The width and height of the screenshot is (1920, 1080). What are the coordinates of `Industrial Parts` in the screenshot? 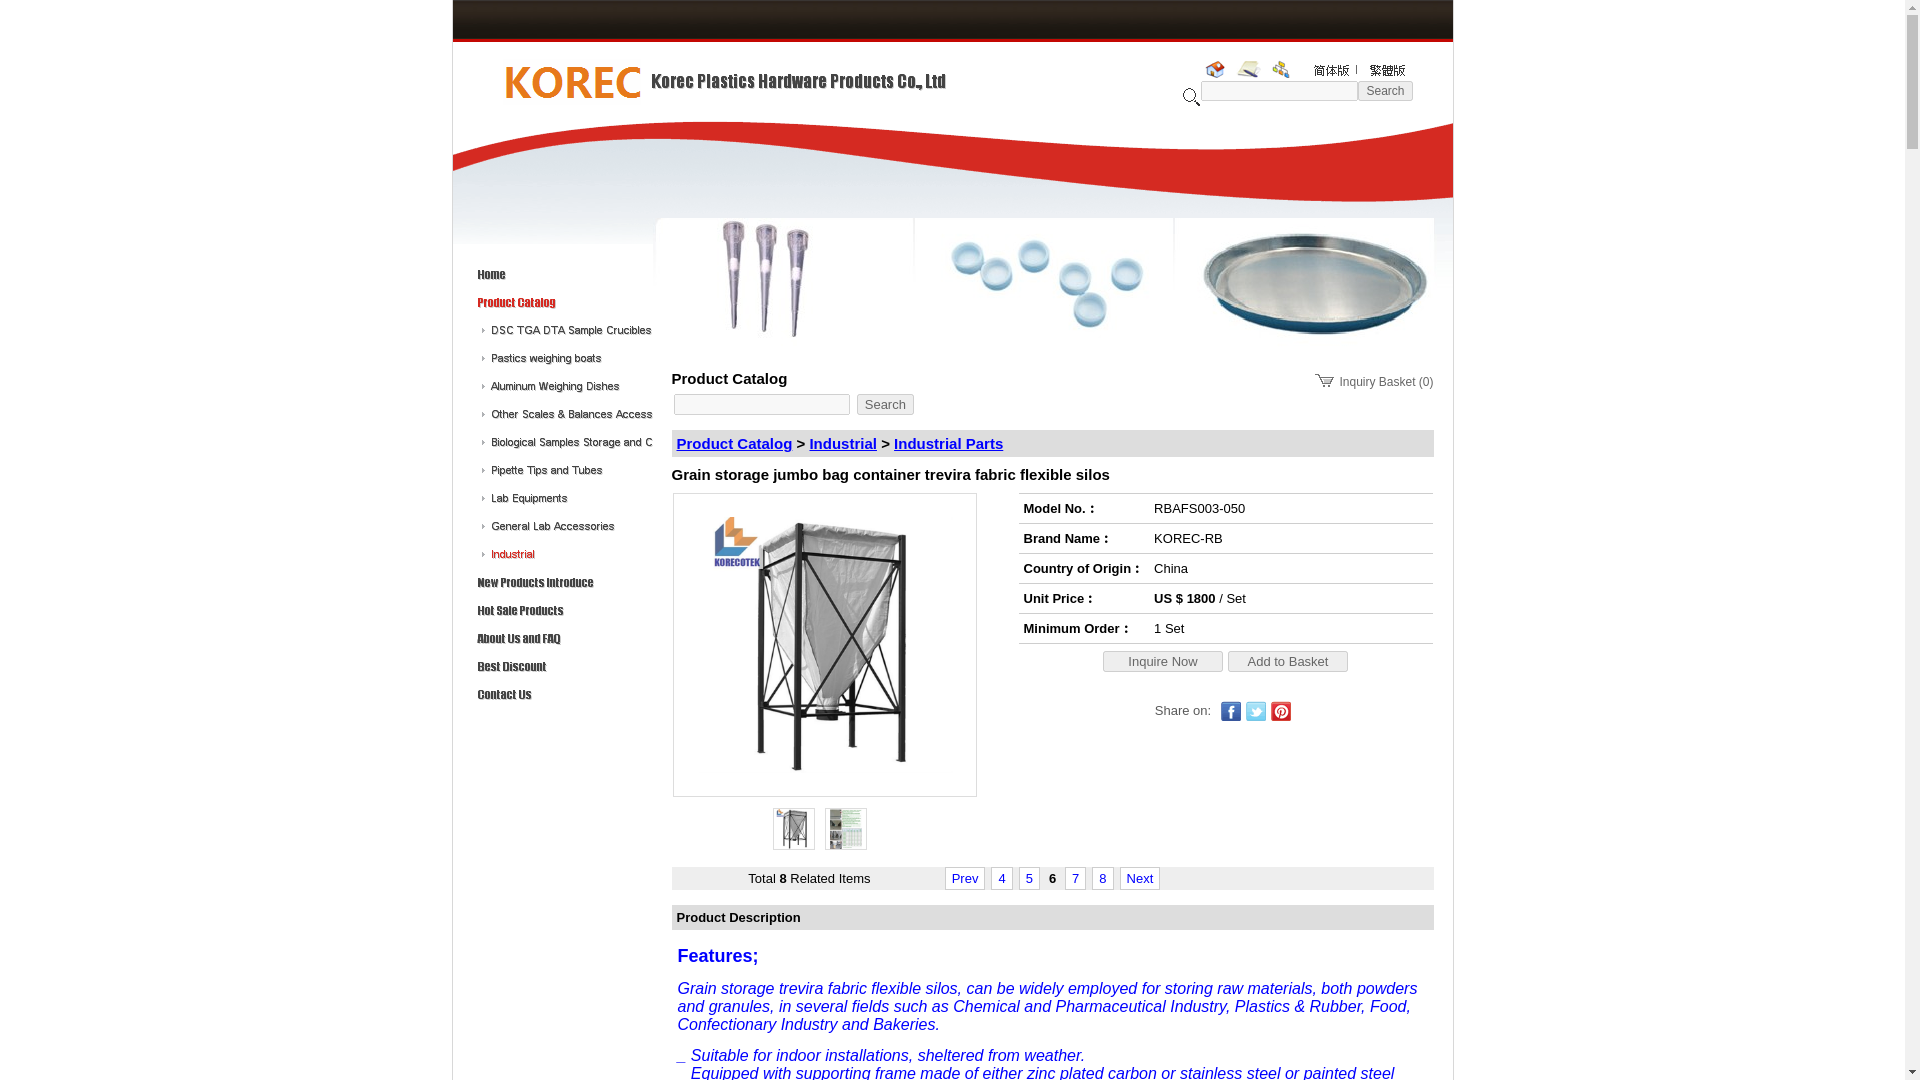 It's located at (948, 444).